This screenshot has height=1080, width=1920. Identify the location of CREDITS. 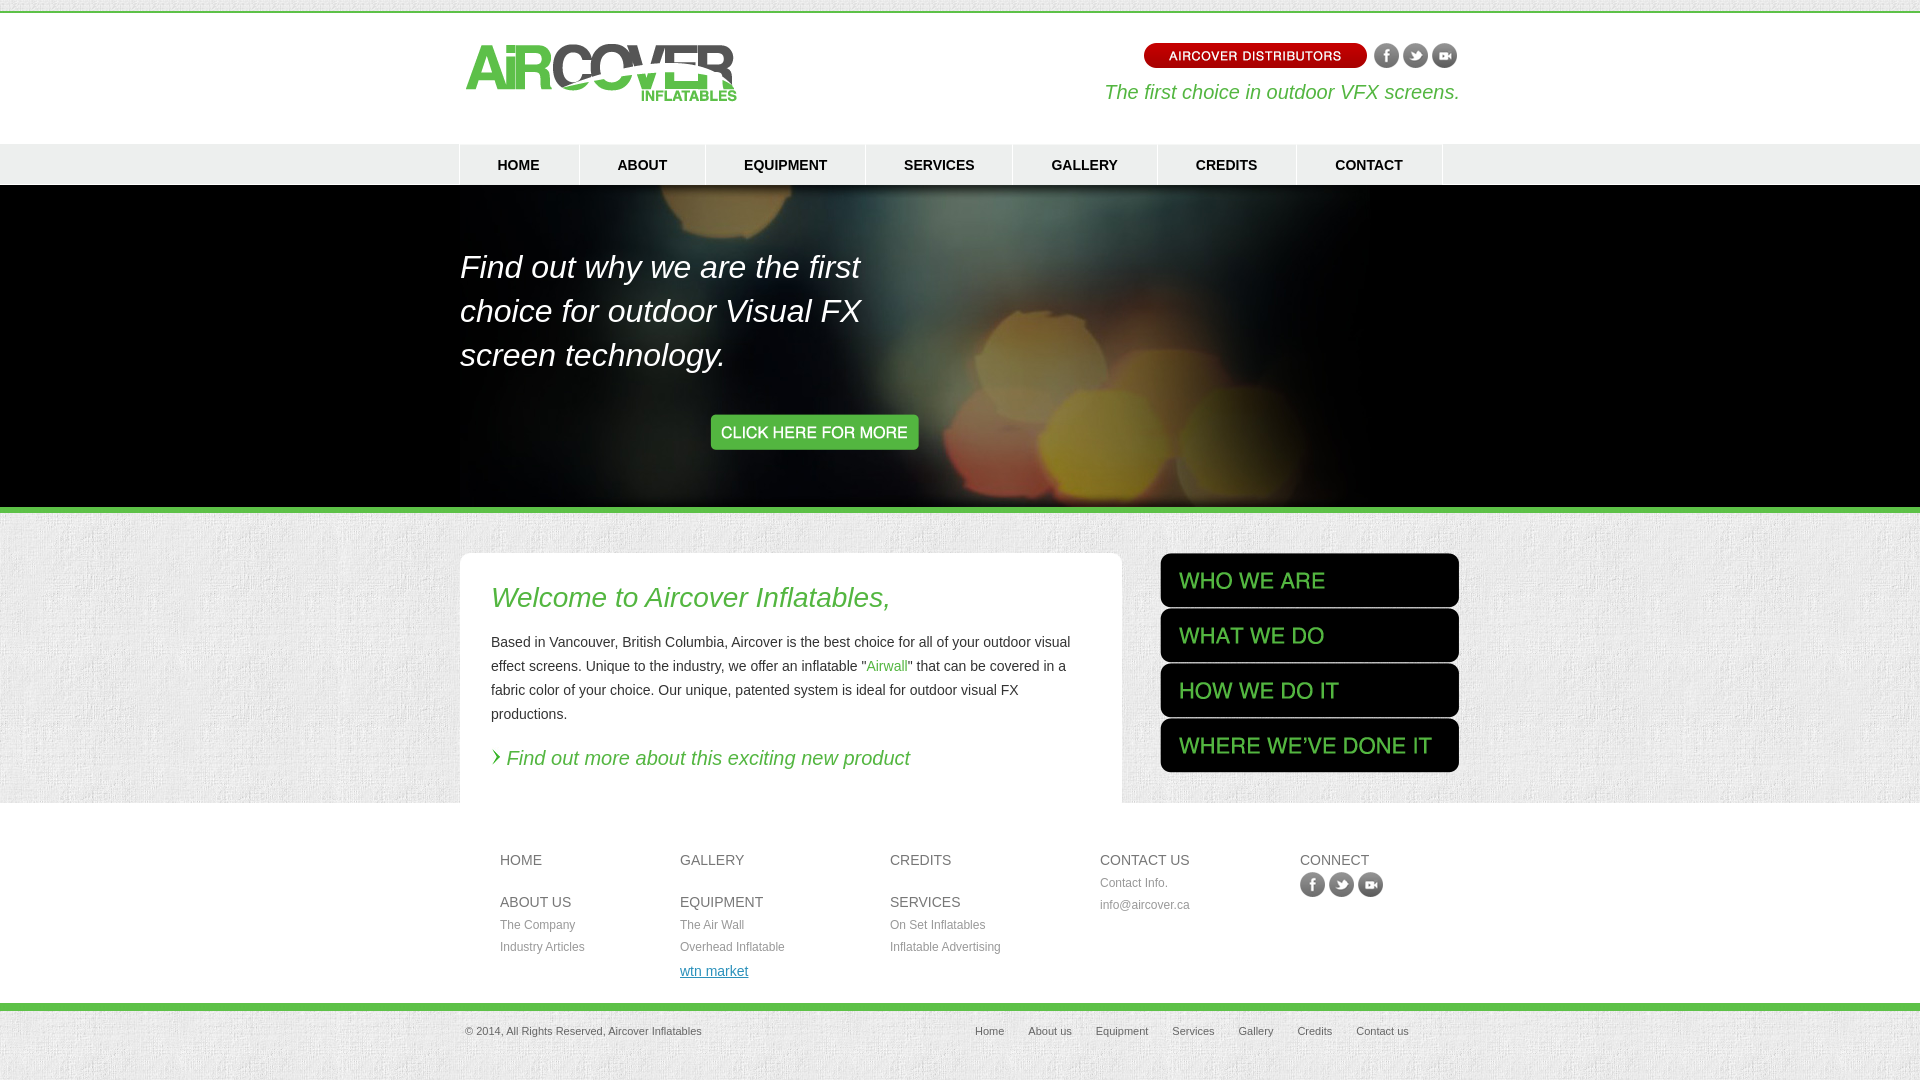
(920, 860).